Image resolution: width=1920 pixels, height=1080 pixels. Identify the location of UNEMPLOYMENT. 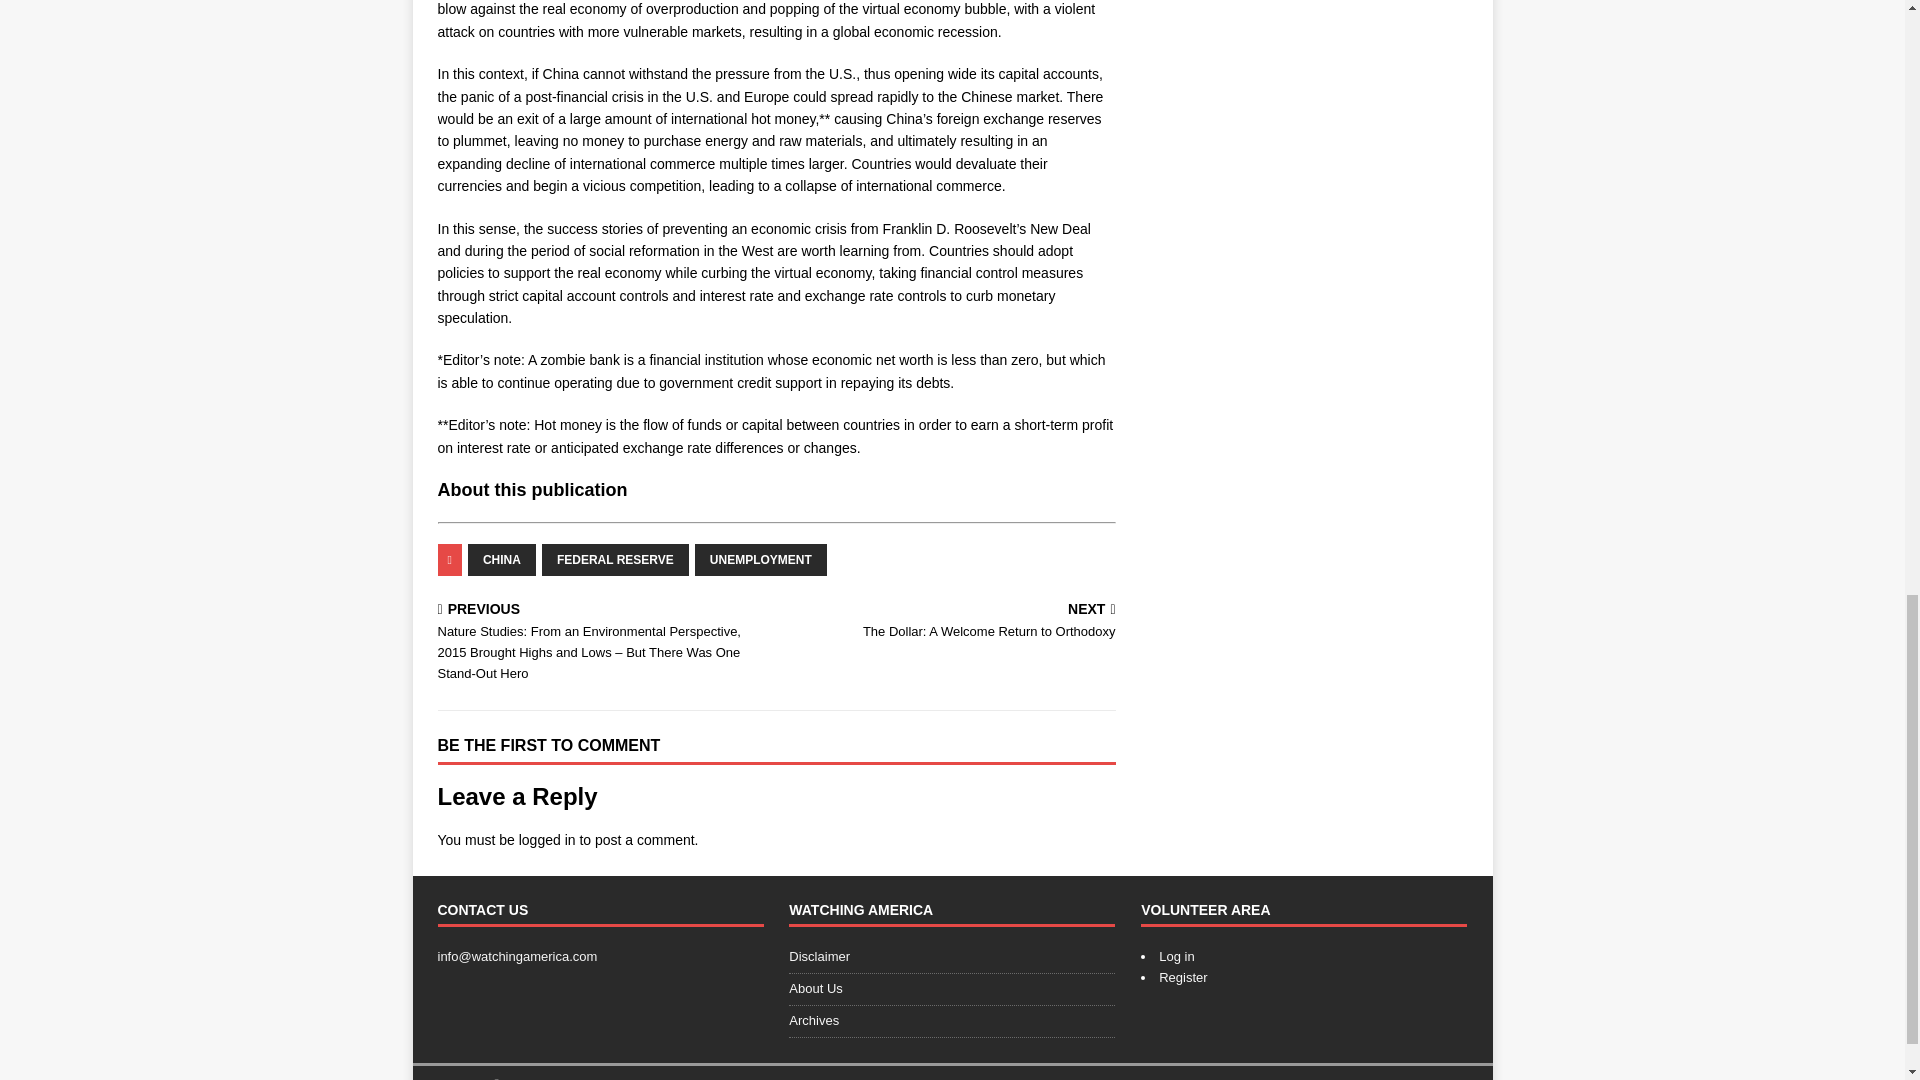
(950, 622).